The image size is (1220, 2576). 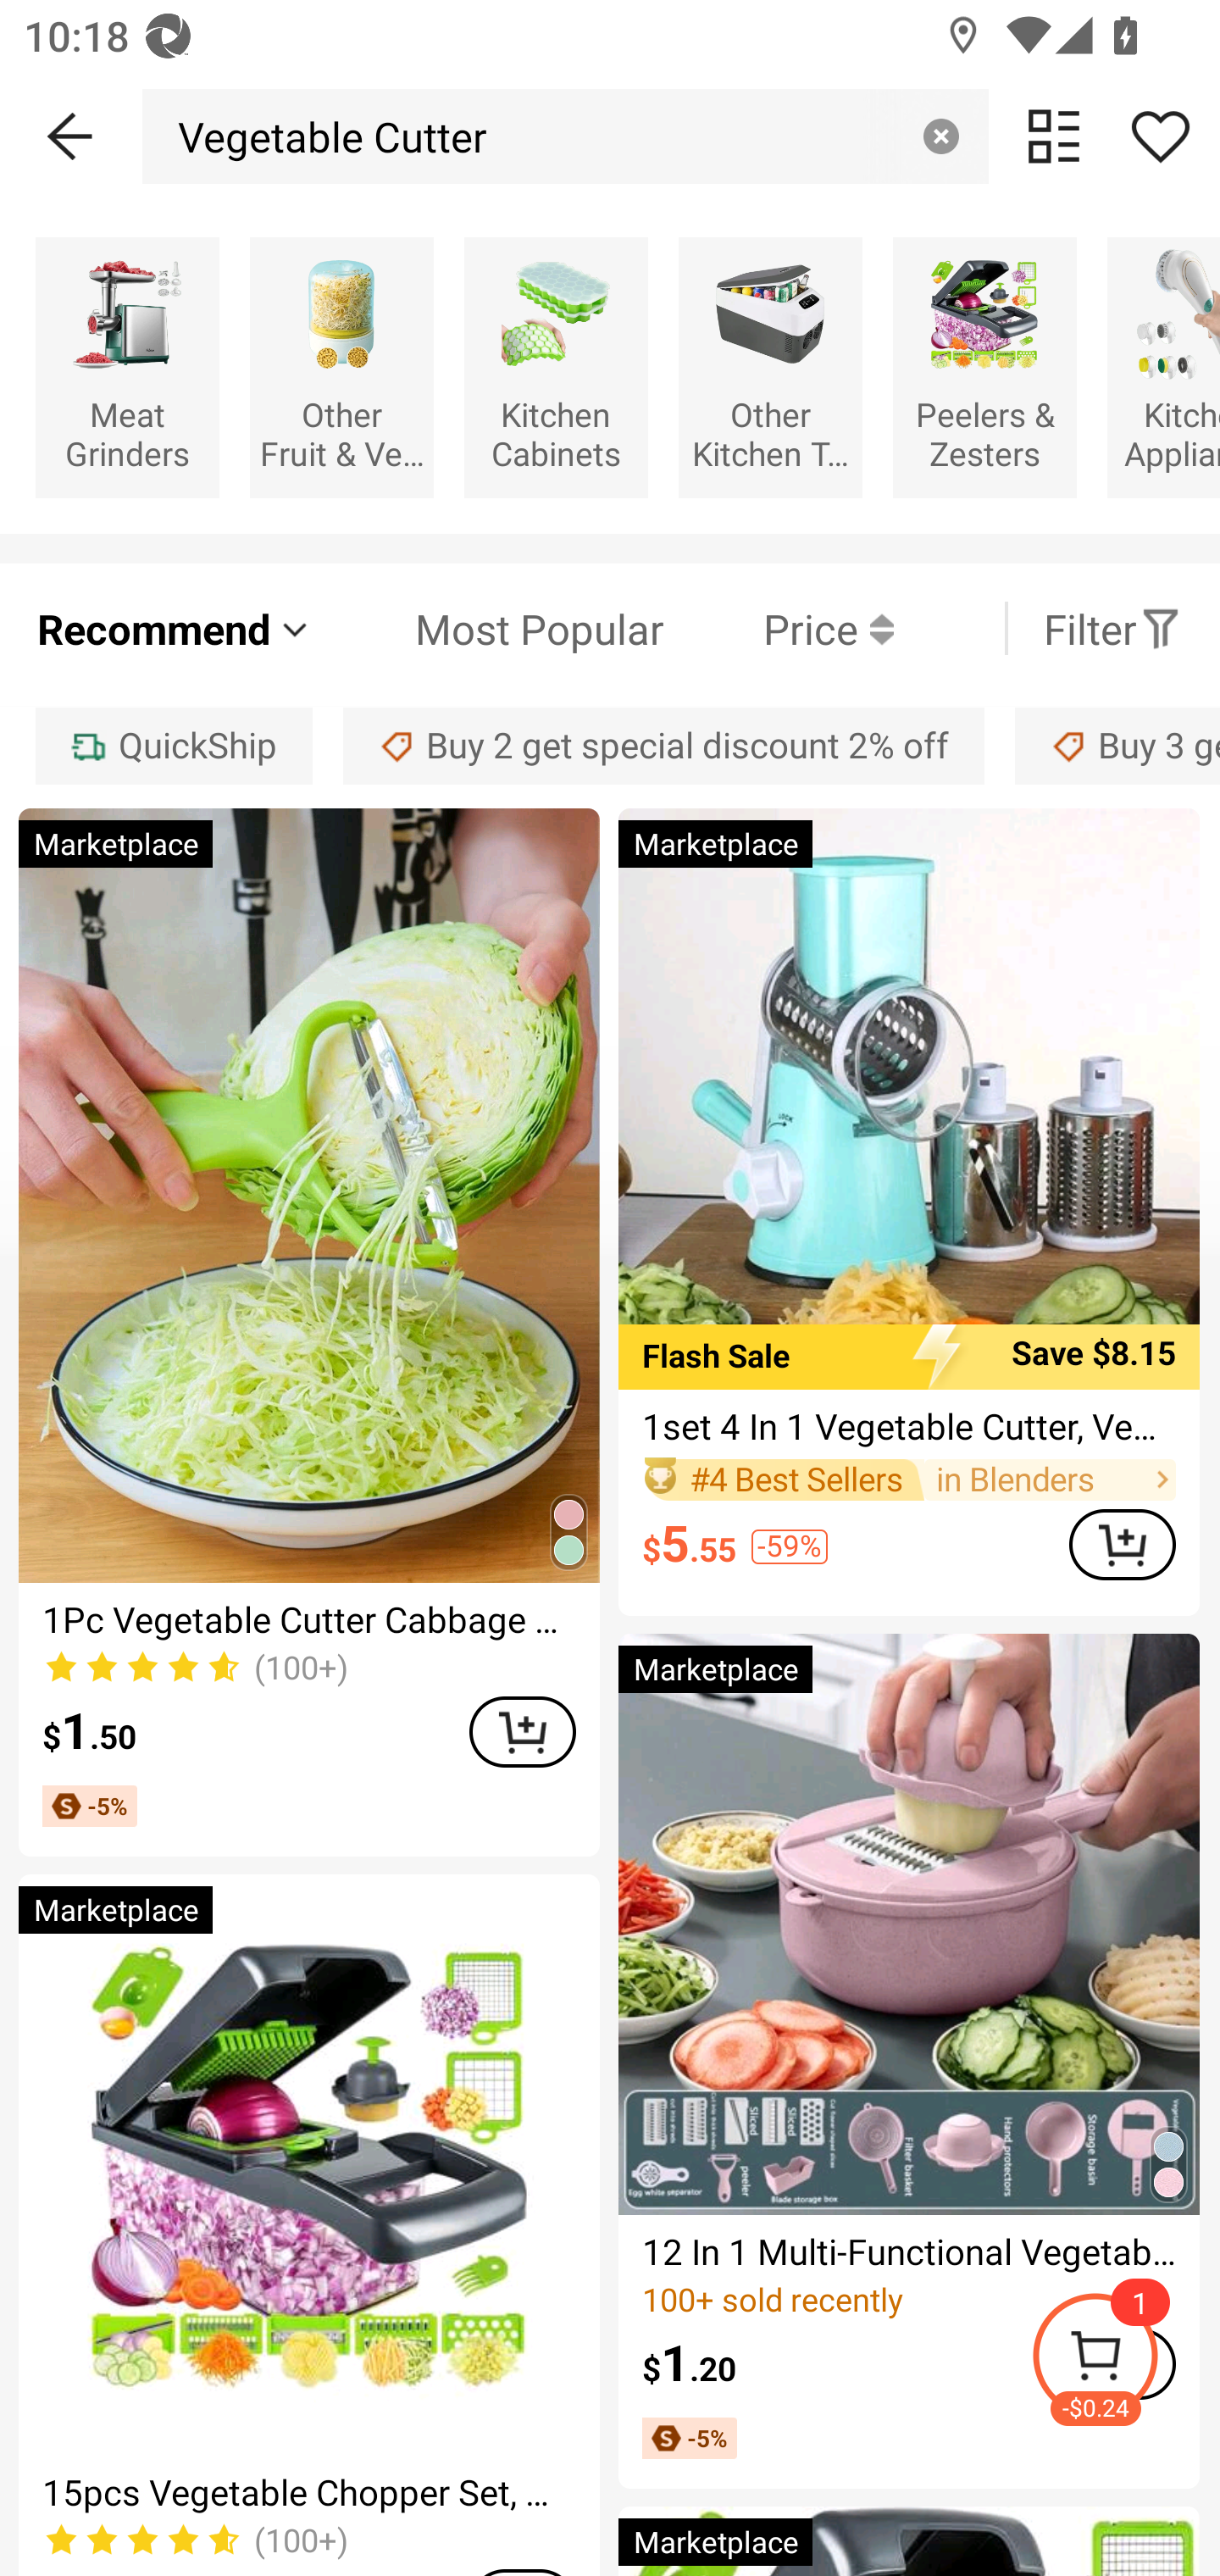 What do you see at coordinates (1117, 747) in the screenshot?
I see `Buy 3 get special discount 1% off` at bounding box center [1117, 747].